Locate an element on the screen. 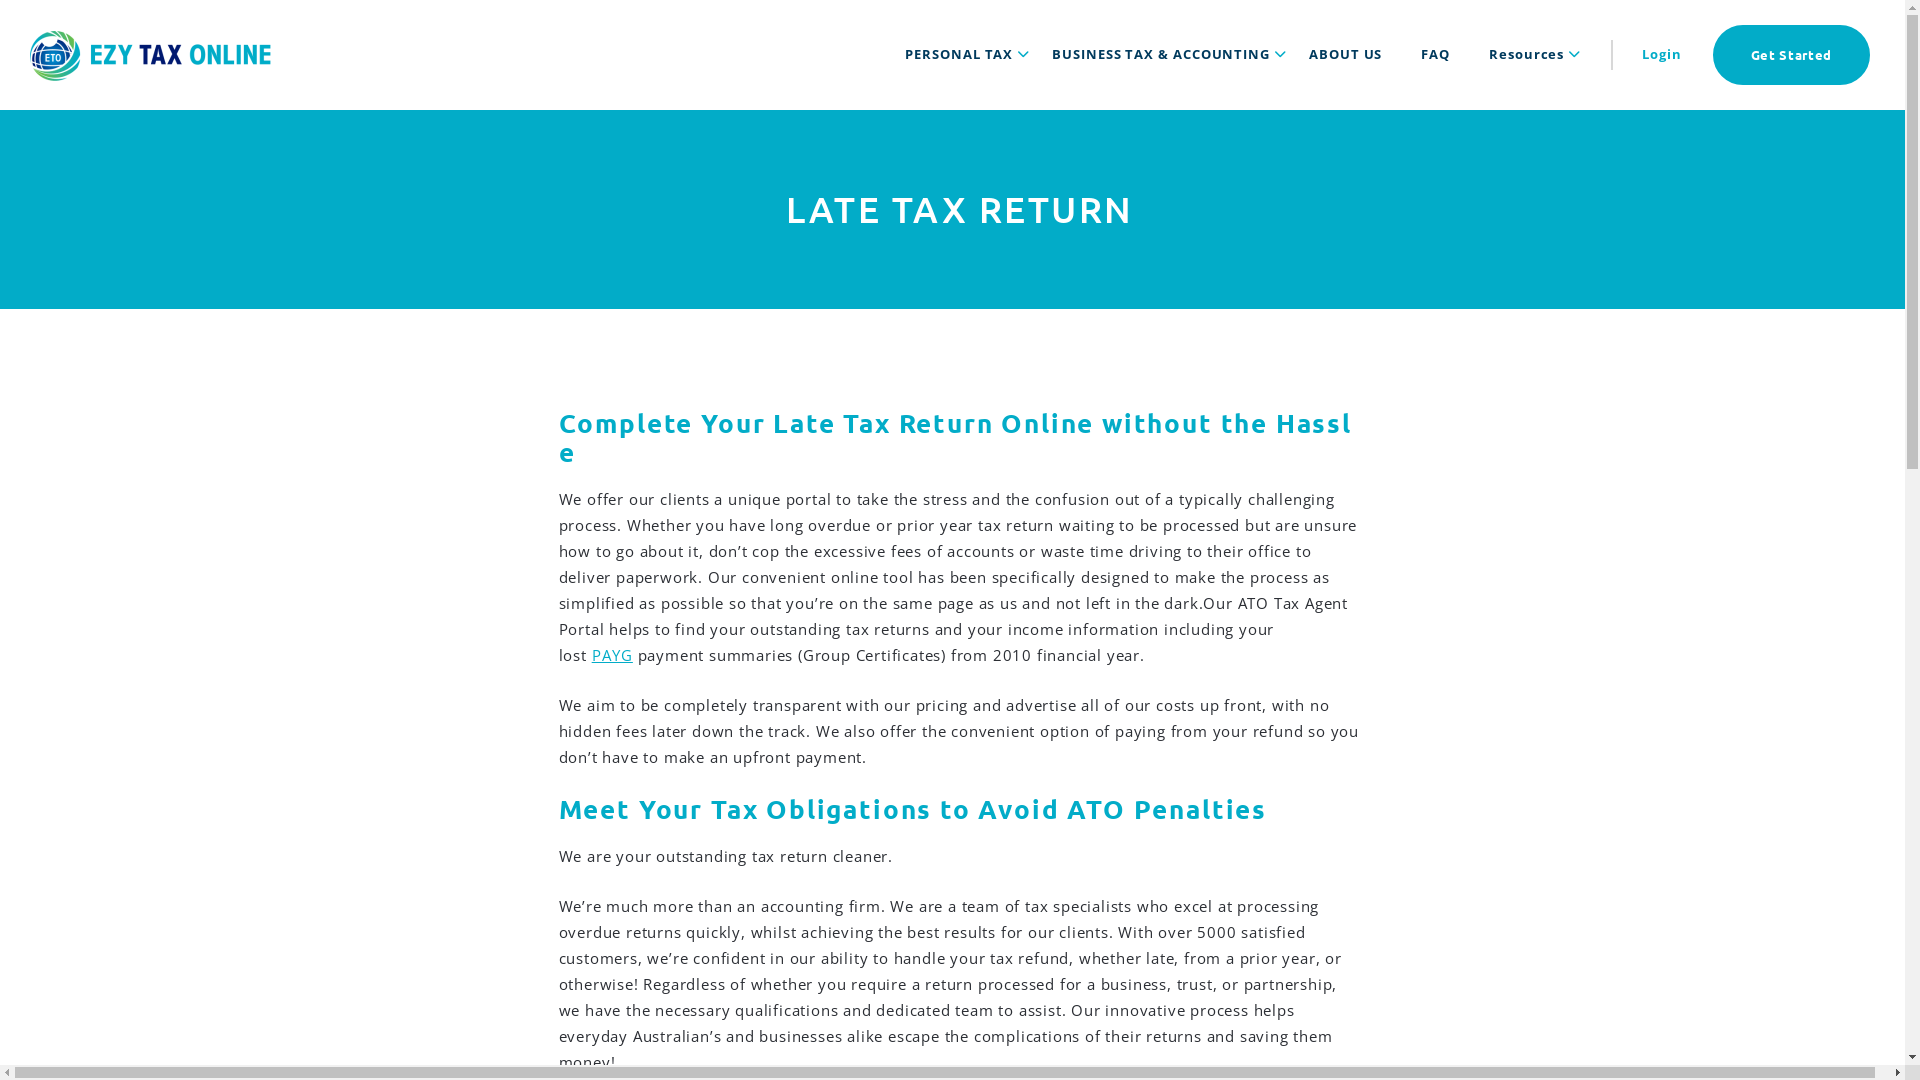 The image size is (1920, 1080). Resources is located at coordinates (1526, 54).